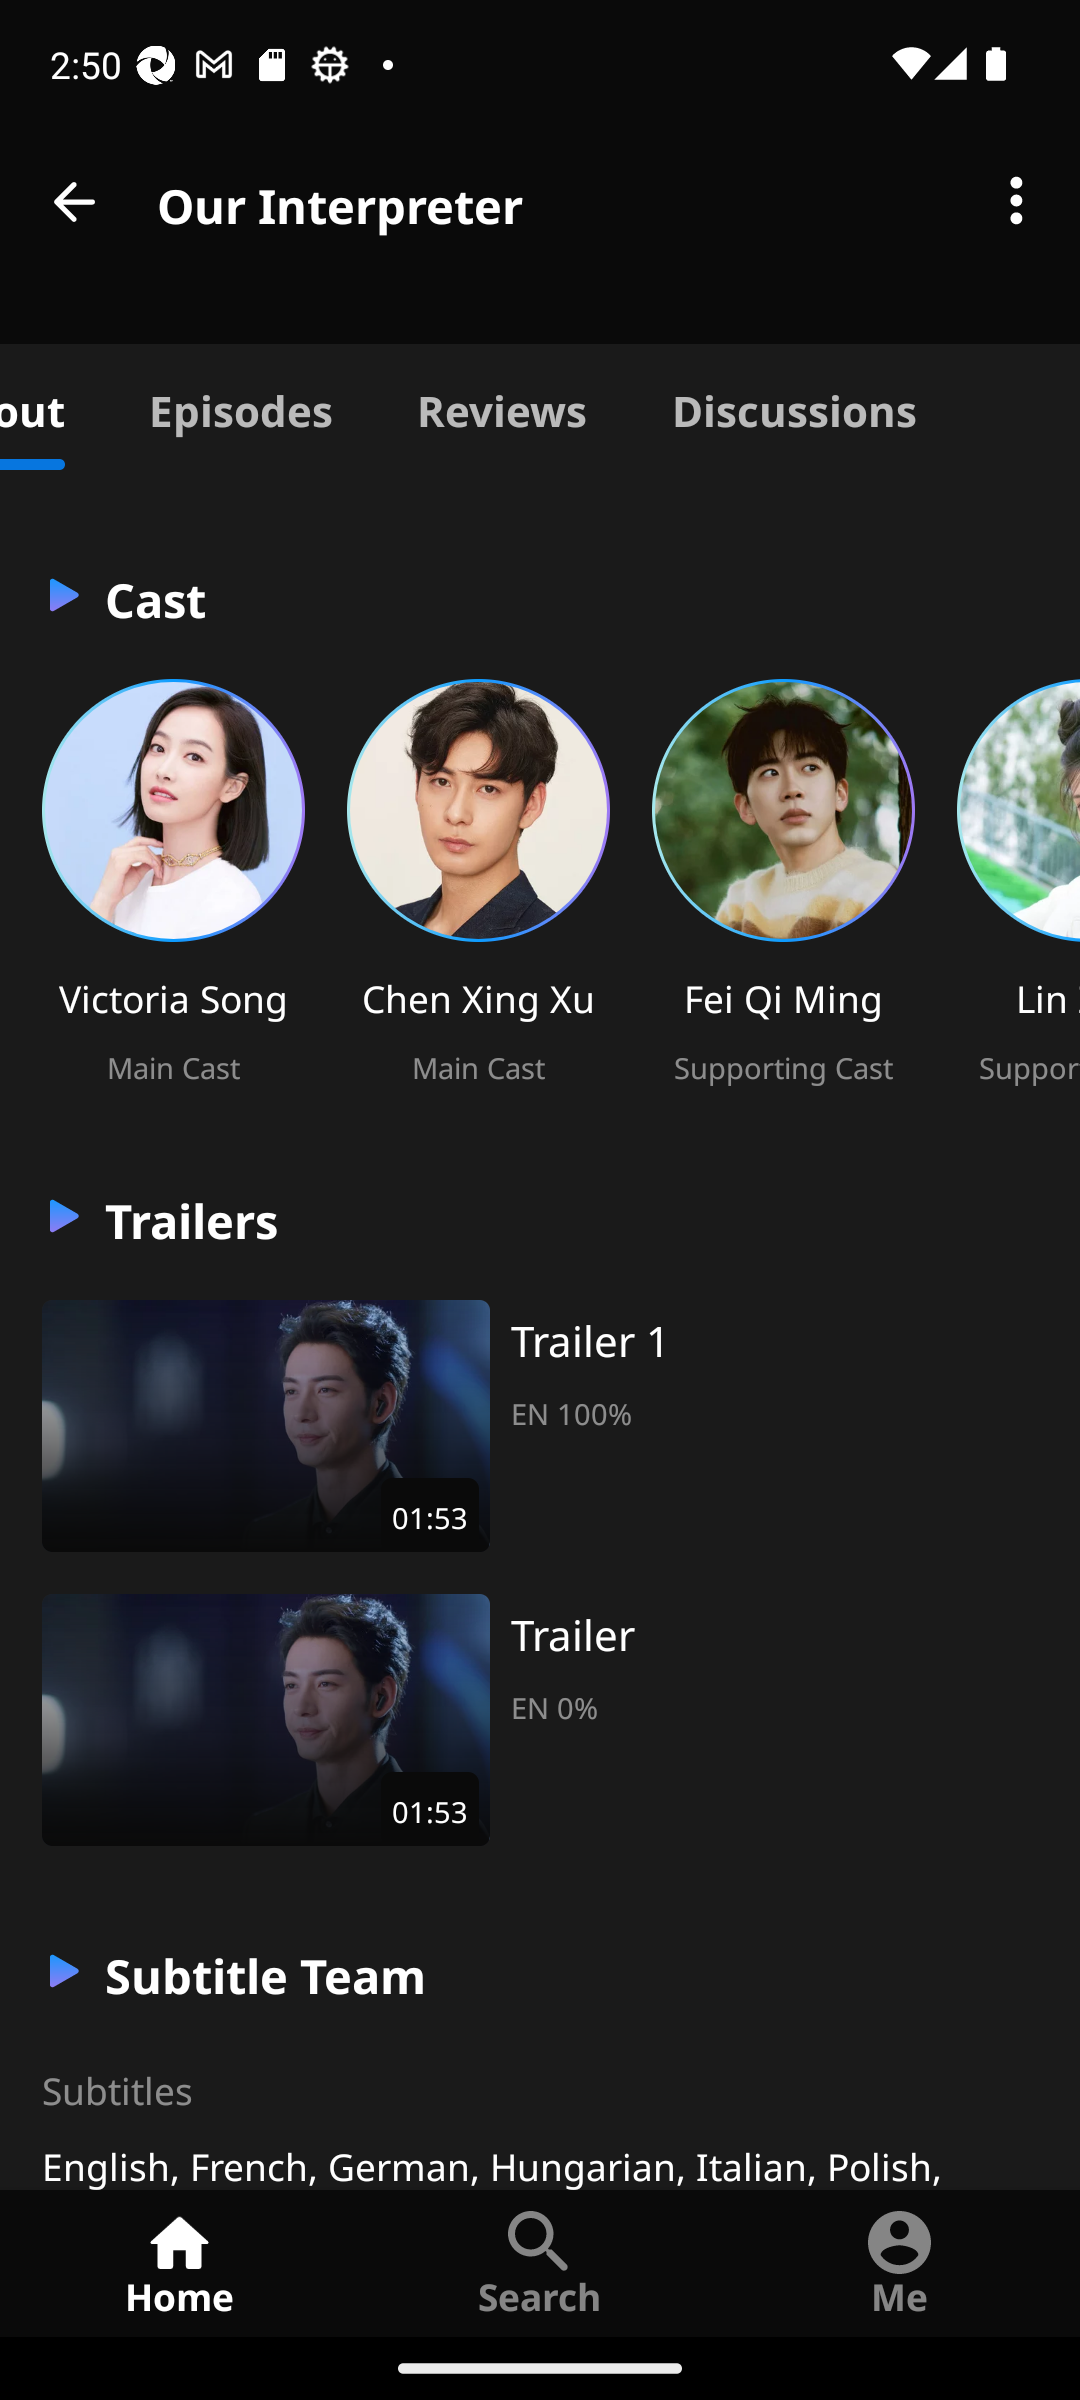  What do you see at coordinates (794, 406) in the screenshot?
I see `Discussions` at bounding box center [794, 406].